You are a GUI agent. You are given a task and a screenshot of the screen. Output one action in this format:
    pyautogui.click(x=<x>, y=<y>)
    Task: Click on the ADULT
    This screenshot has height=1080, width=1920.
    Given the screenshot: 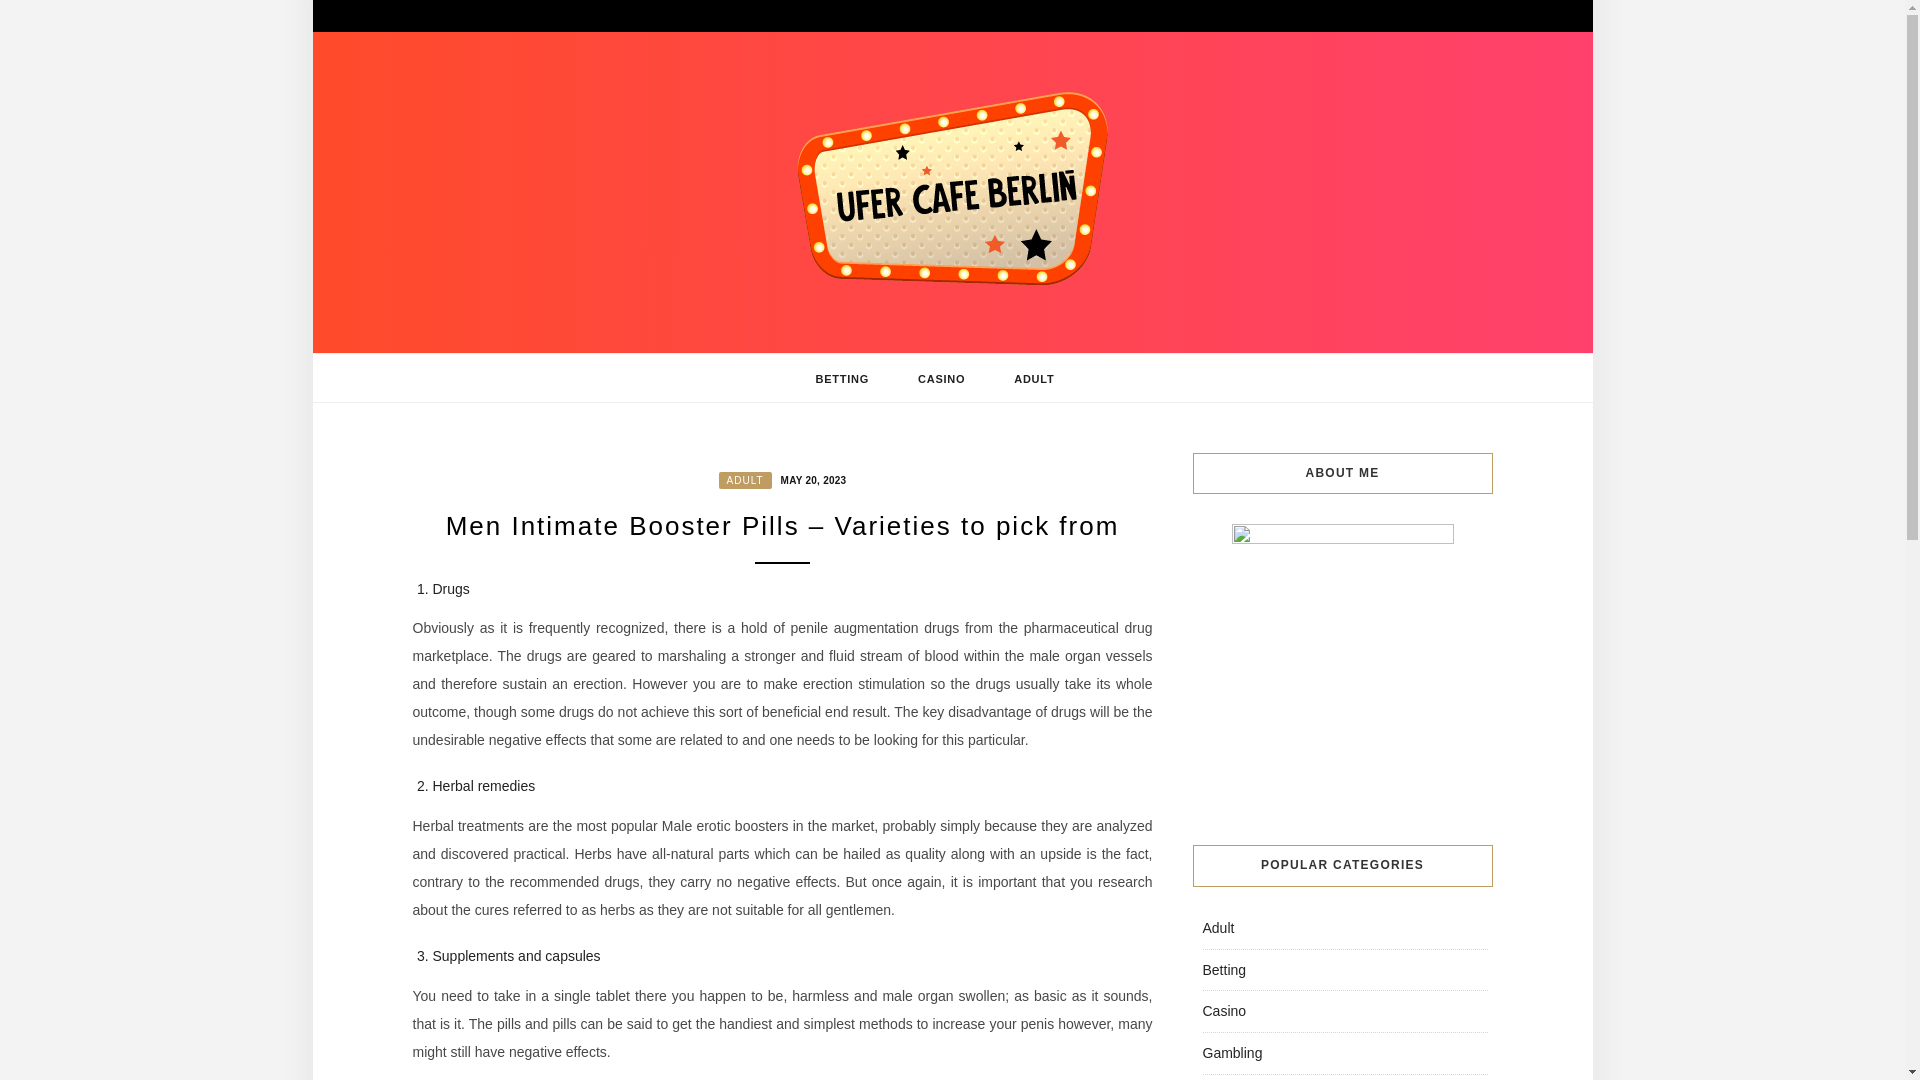 What is the action you would take?
    pyautogui.click(x=1034, y=378)
    